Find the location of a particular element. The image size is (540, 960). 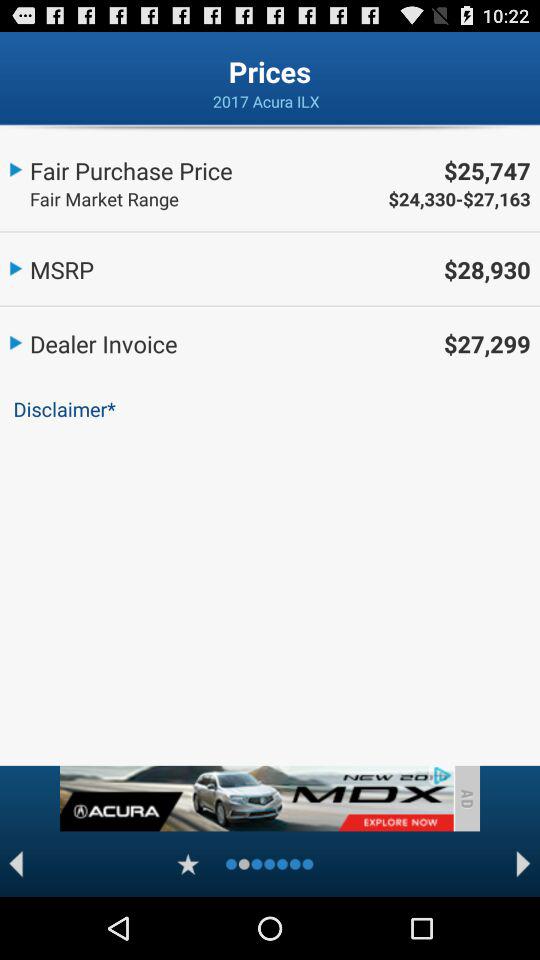

next option is located at coordinates (524, 864).